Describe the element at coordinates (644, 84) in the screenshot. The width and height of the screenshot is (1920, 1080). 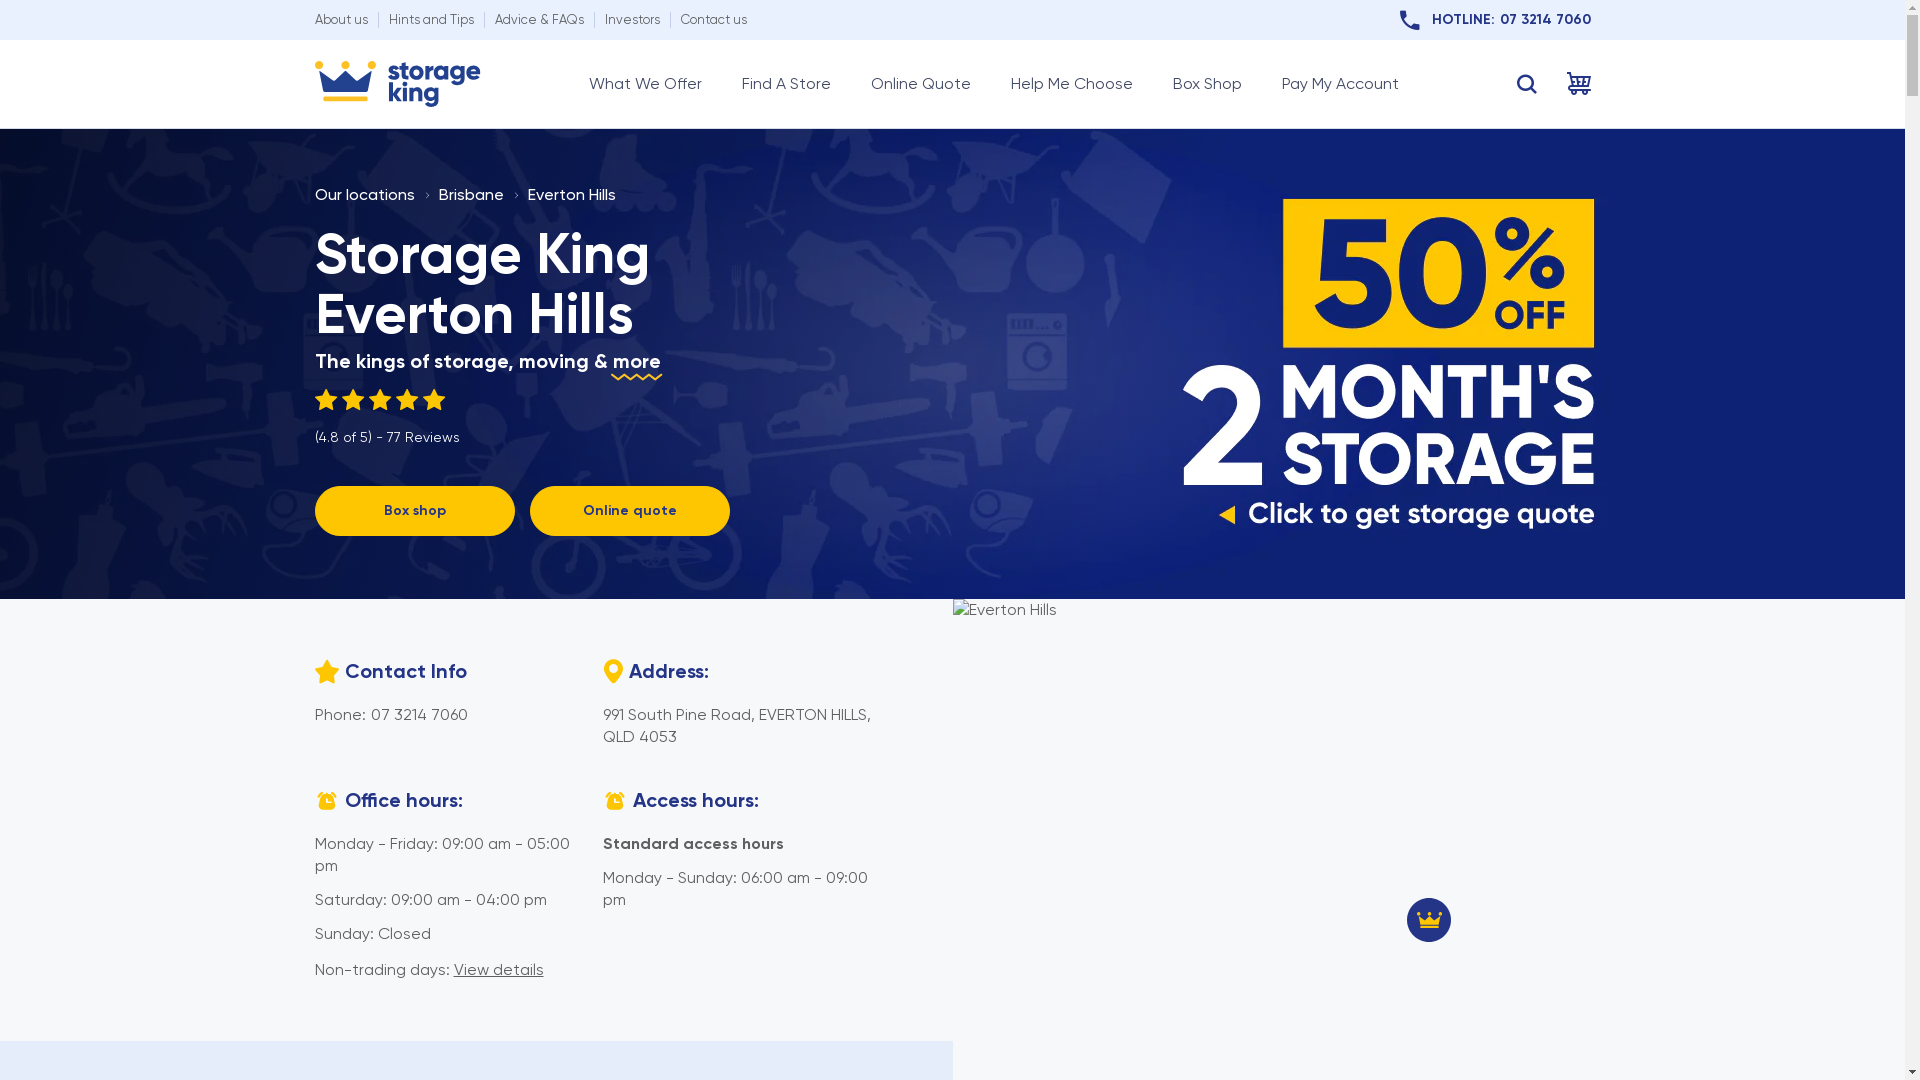
I see `What We Offer` at that location.